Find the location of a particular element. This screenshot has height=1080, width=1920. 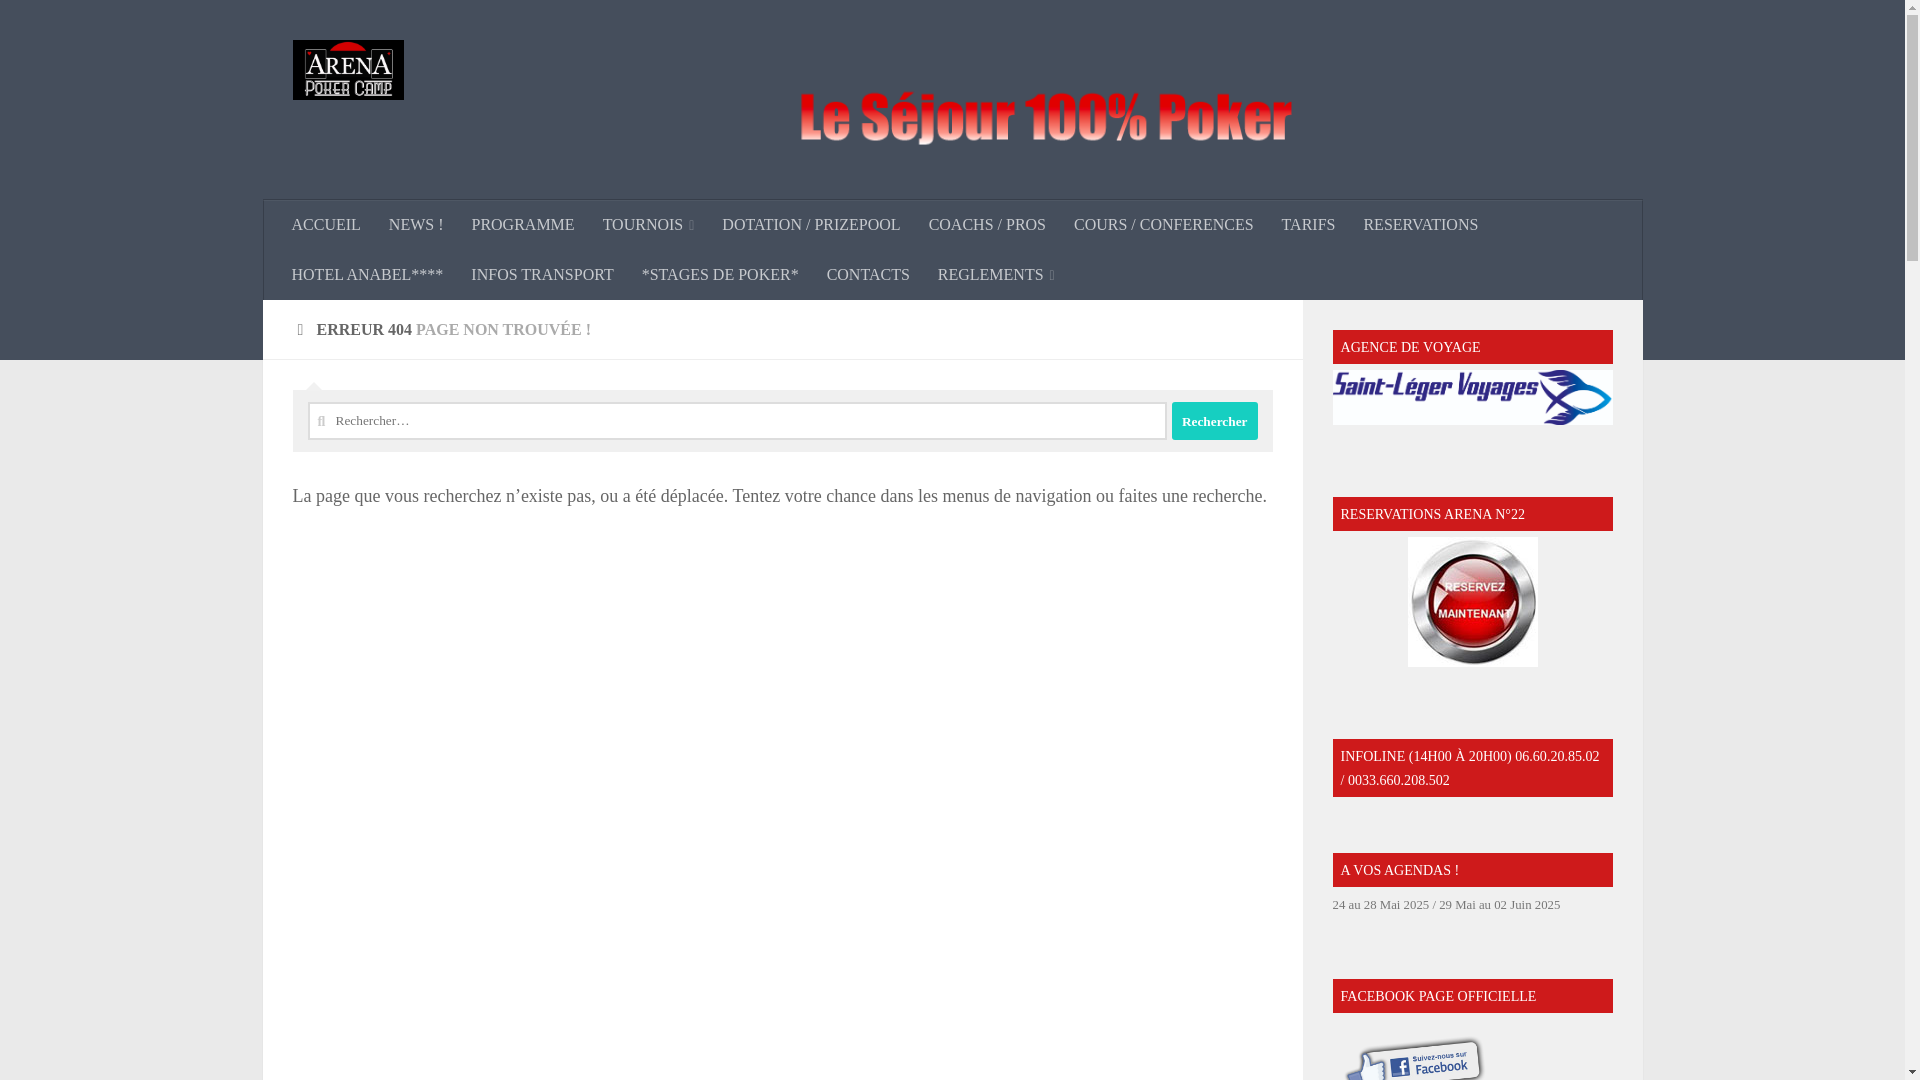

Skip to content is located at coordinates (78, 27).